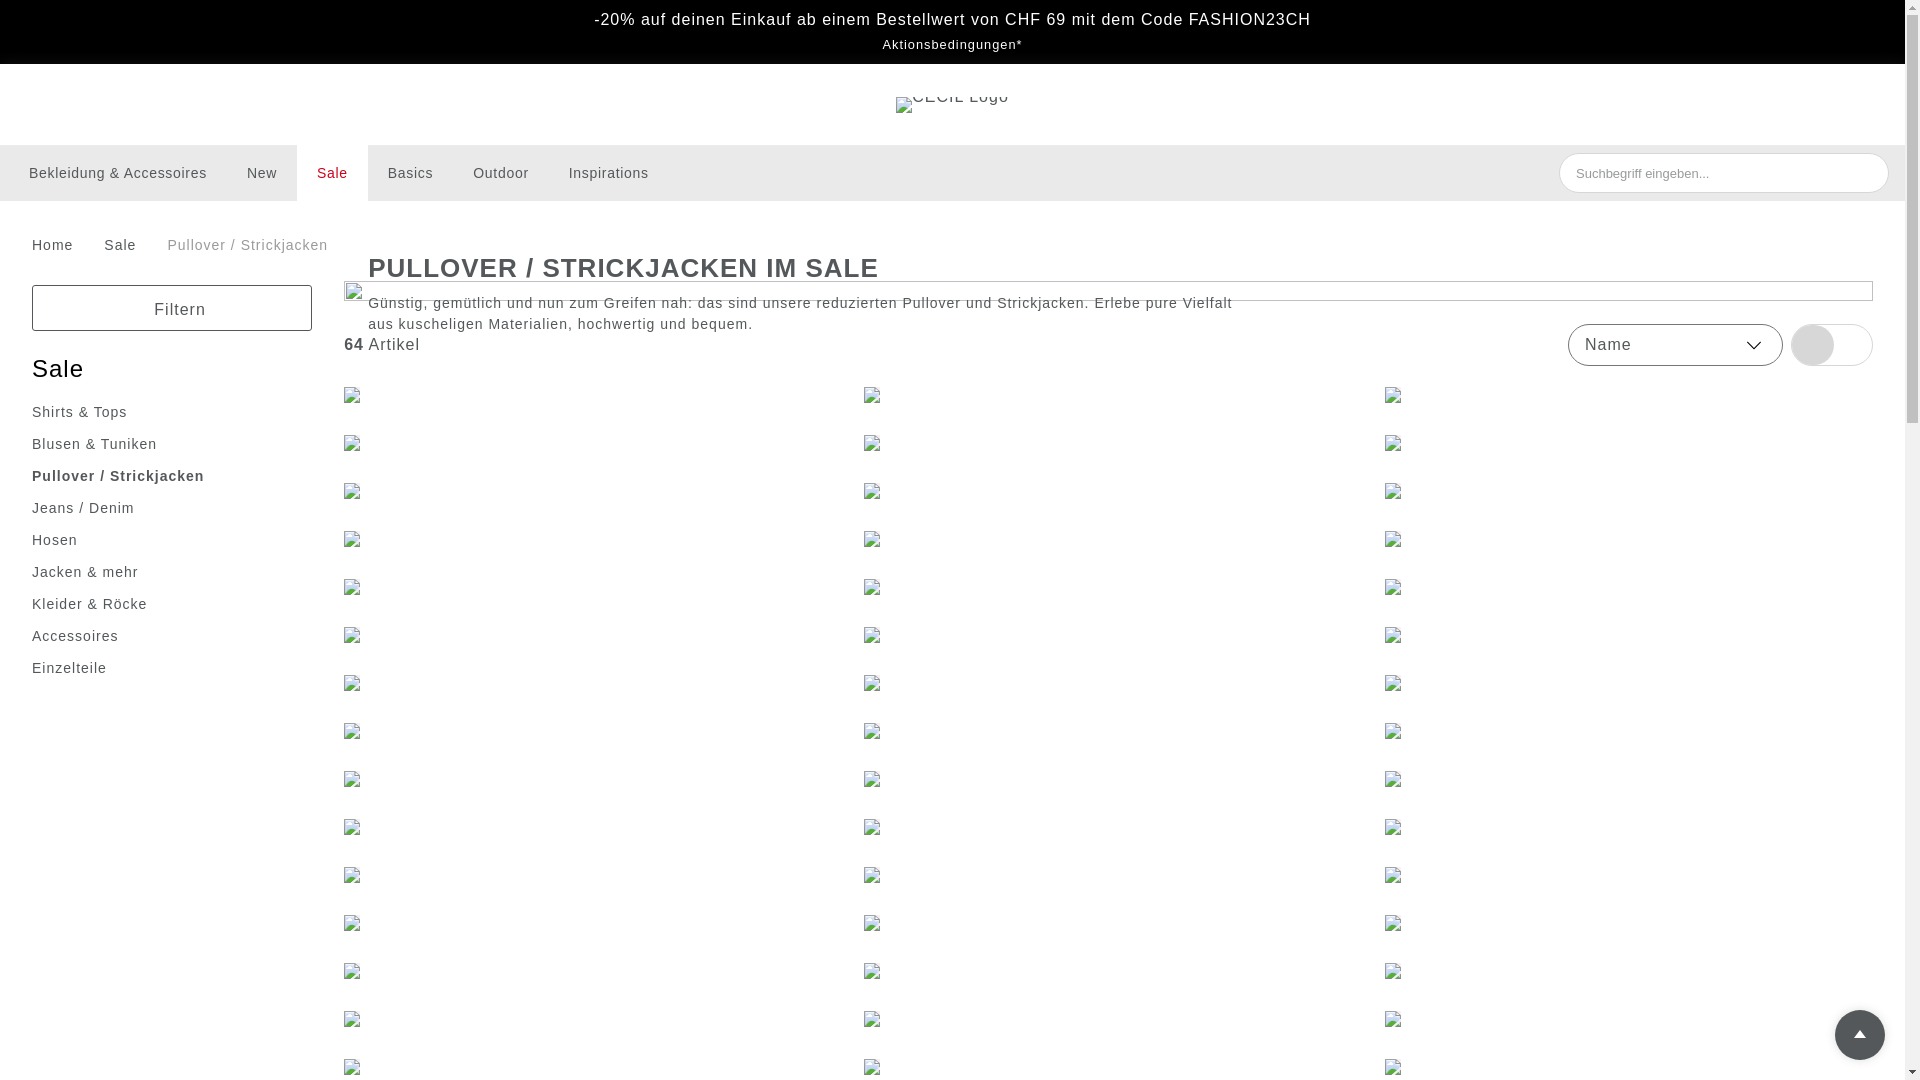  What do you see at coordinates (94, 444) in the screenshot?
I see `Blusen & Tuniken` at bounding box center [94, 444].